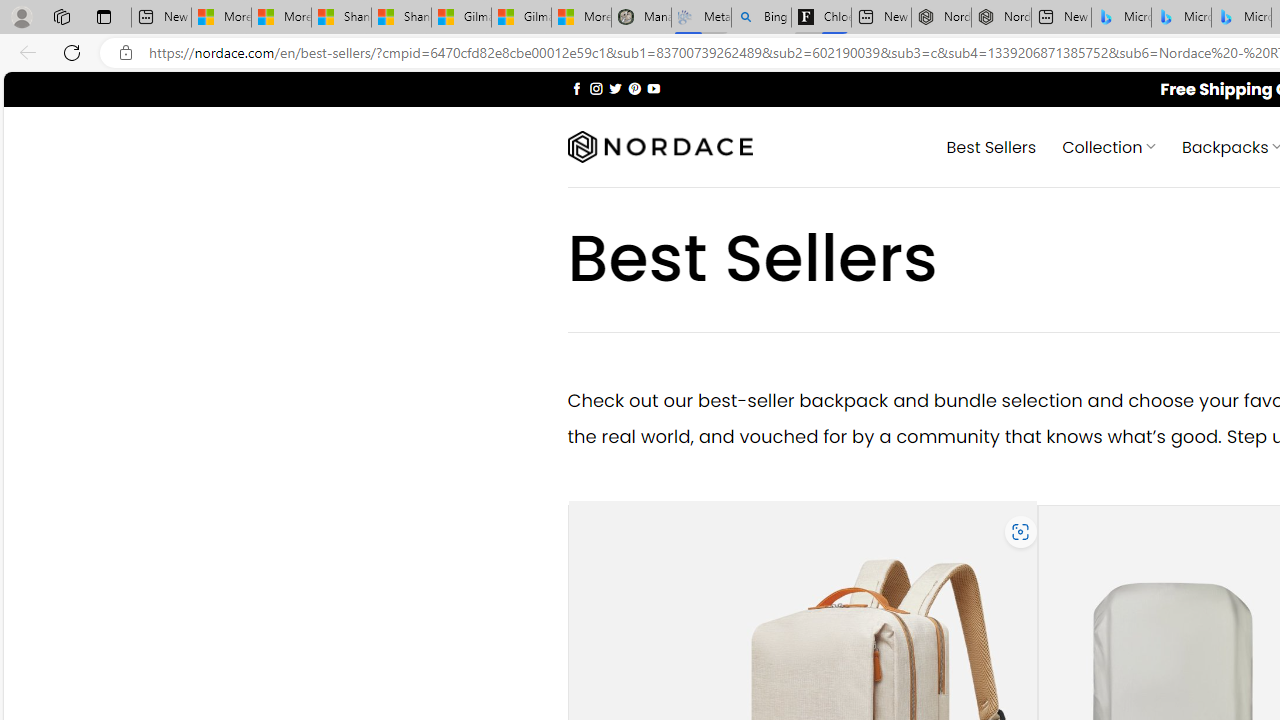 The height and width of the screenshot is (720, 1280). I want to click on Gilma and Hector both pose tropical trouble for Hawaii, so click(521, 18).